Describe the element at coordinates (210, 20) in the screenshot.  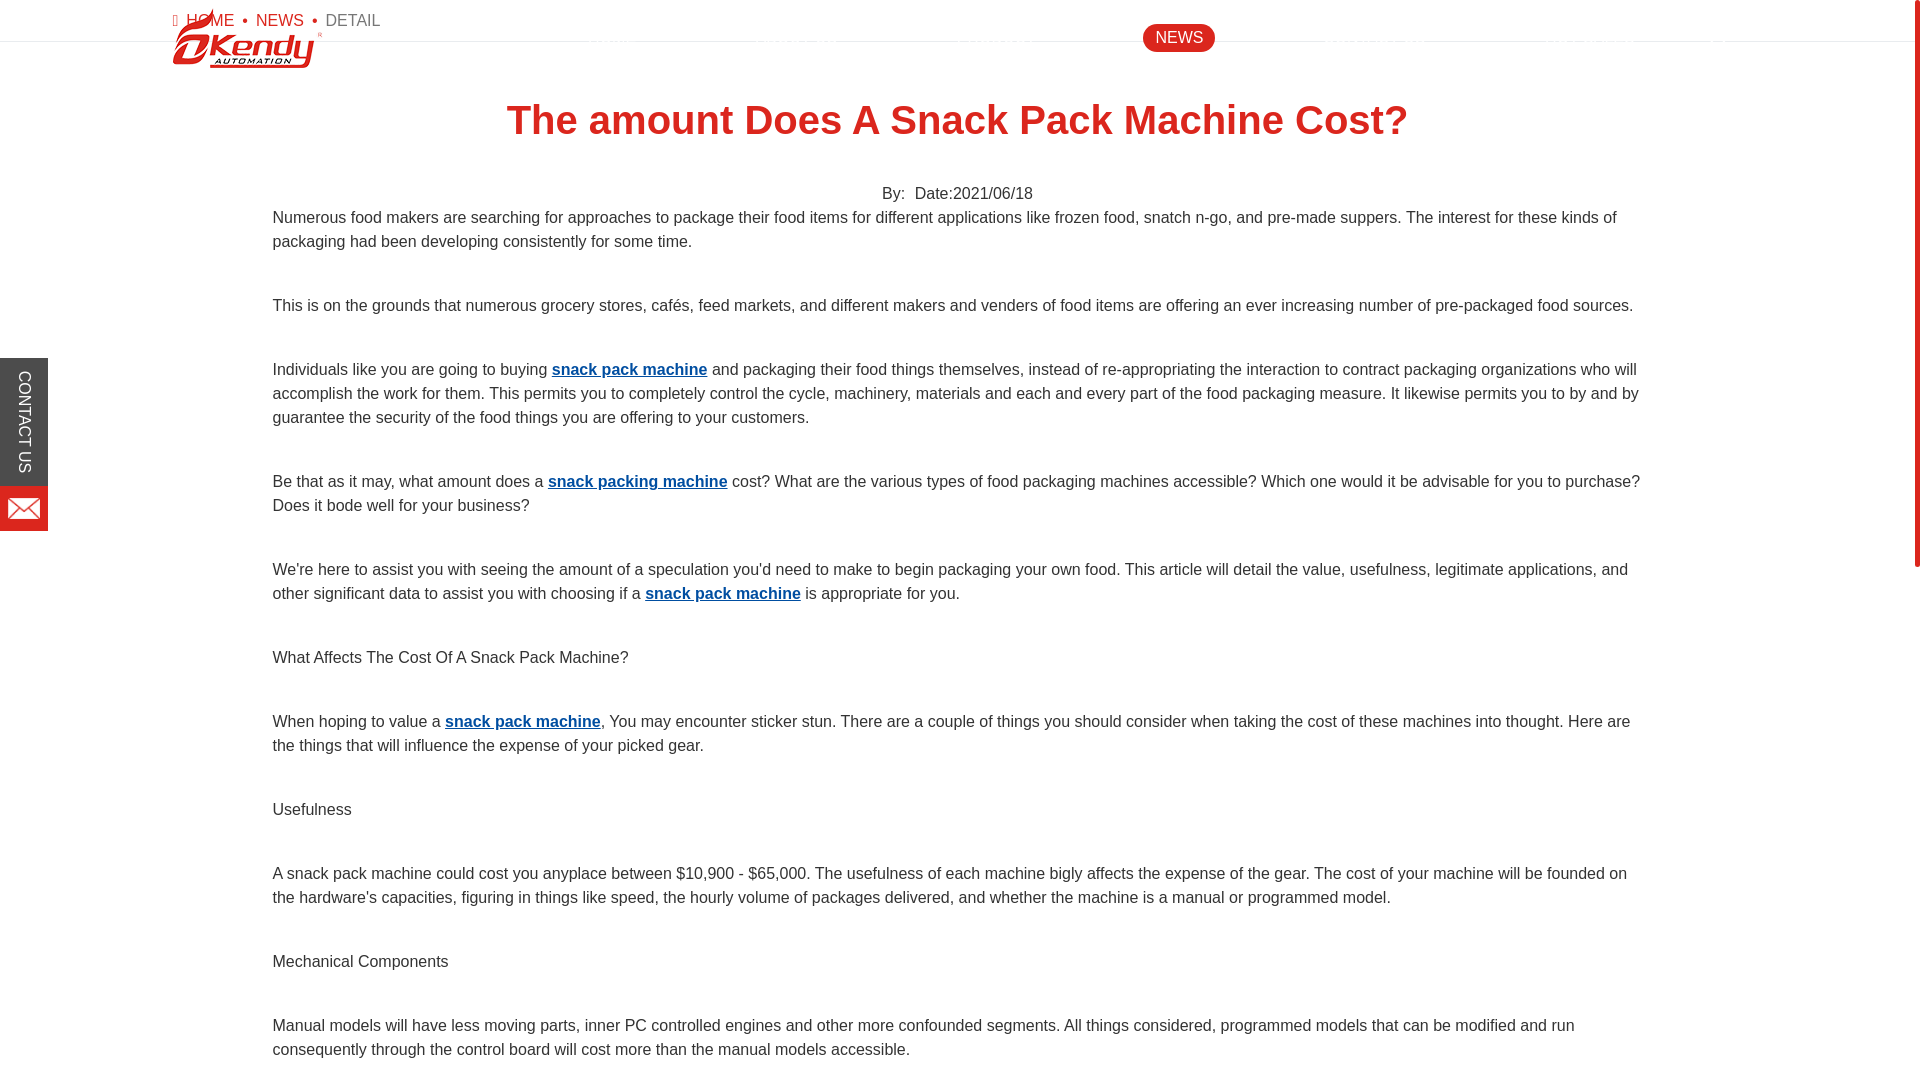
I see `HOME` at that location.